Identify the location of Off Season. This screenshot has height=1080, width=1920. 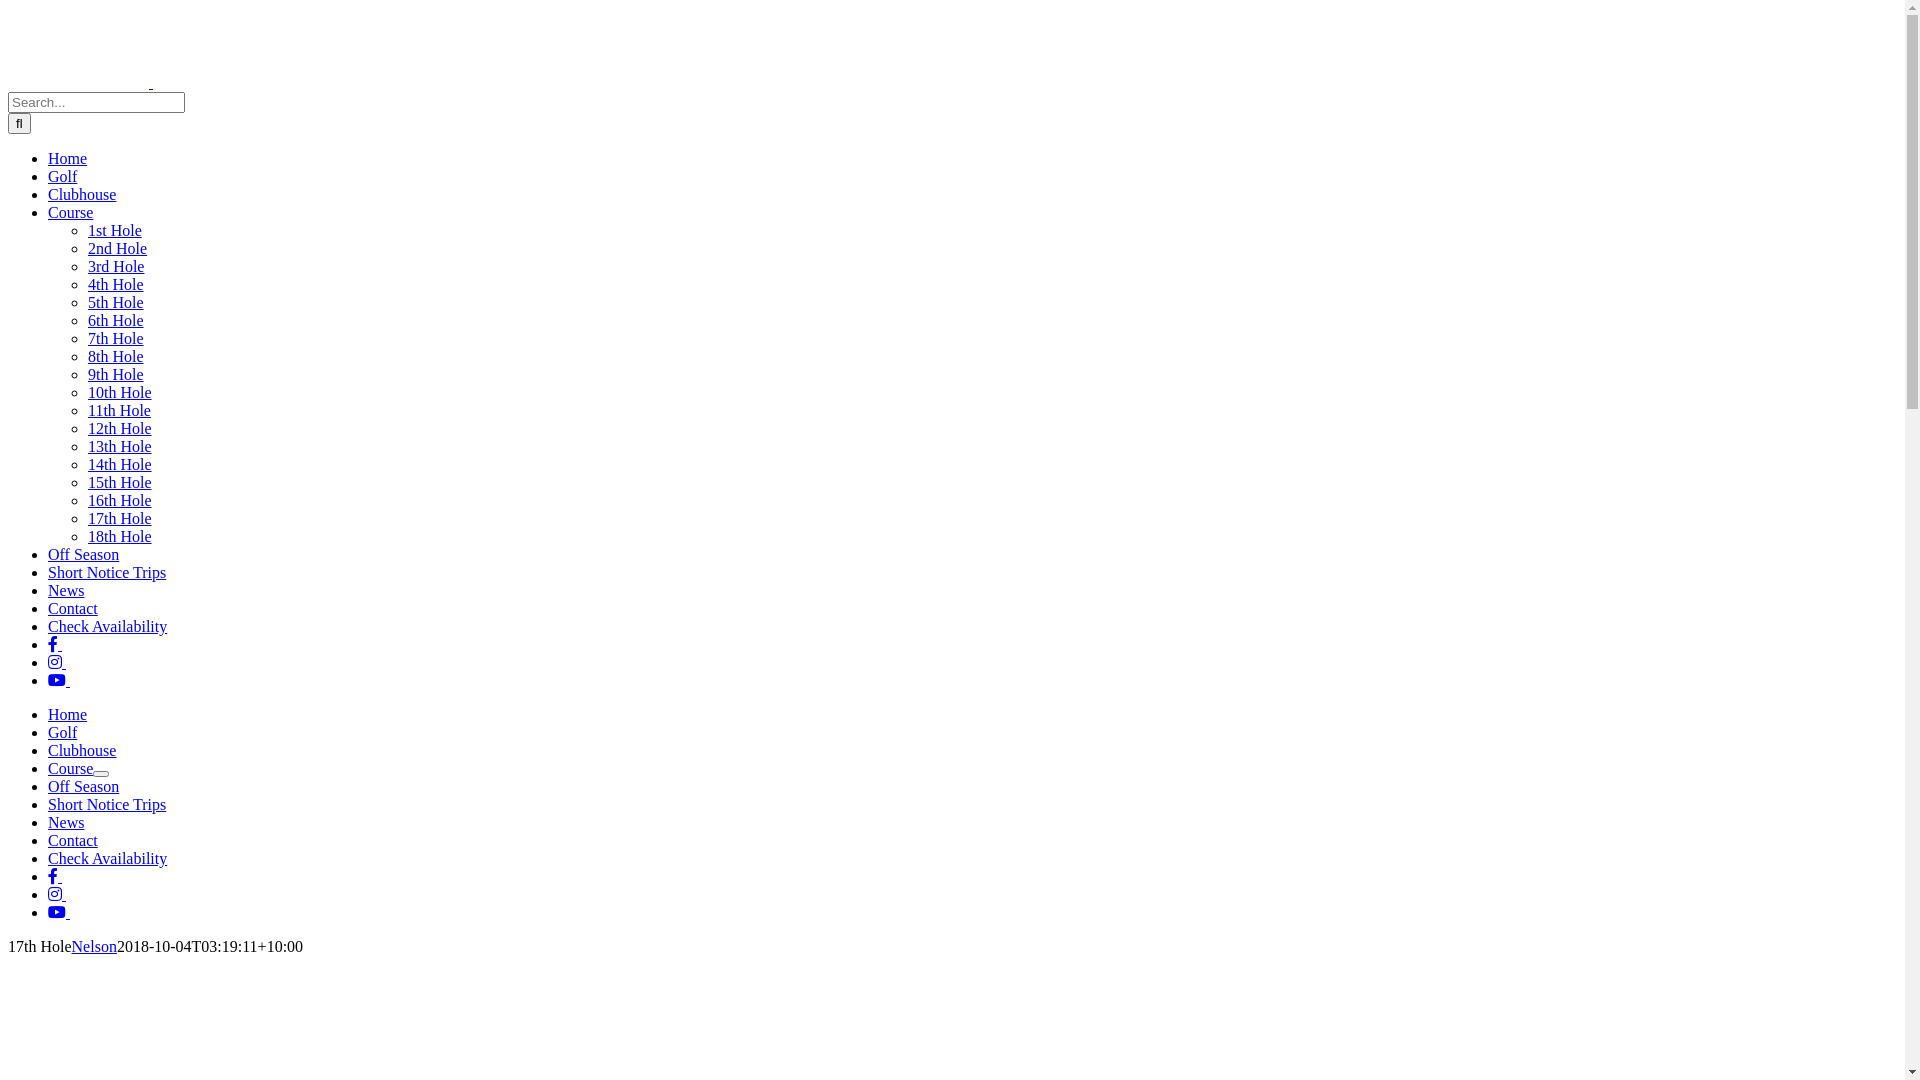
(84, 786).